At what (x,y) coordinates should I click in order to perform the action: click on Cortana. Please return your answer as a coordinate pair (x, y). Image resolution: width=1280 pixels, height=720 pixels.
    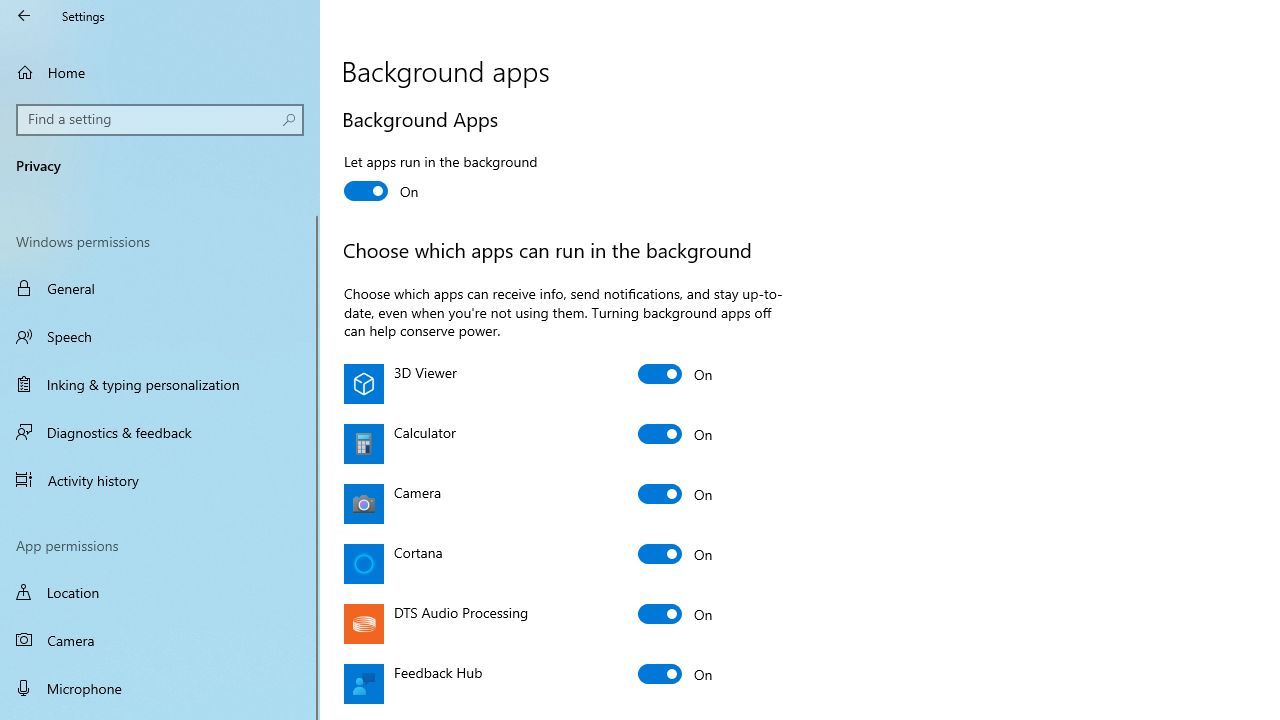
    Looking at the image, I should click on (676, 554).